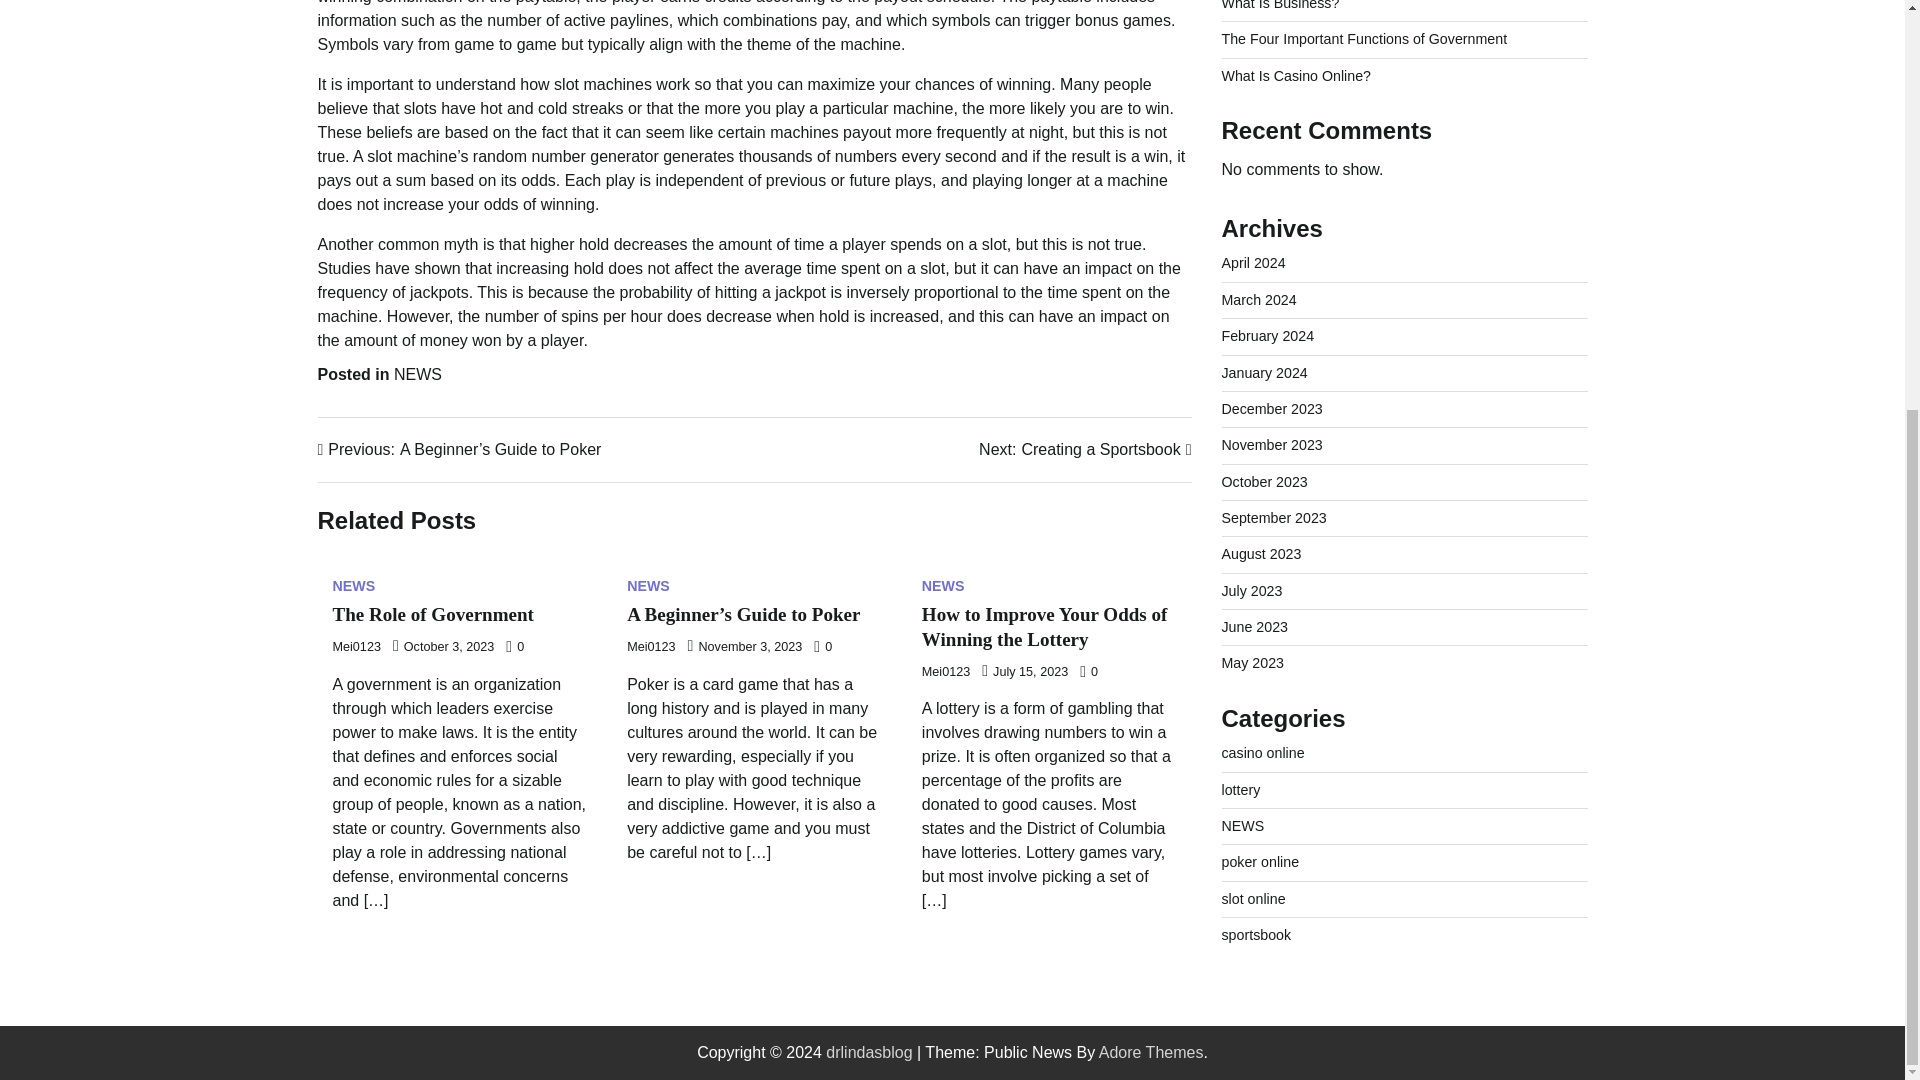 The image size is (1920, 1080). What do you see at coordinates (1272, 233) in the screenshot?
I see `December 2023` at bounding box center [1272, 233].